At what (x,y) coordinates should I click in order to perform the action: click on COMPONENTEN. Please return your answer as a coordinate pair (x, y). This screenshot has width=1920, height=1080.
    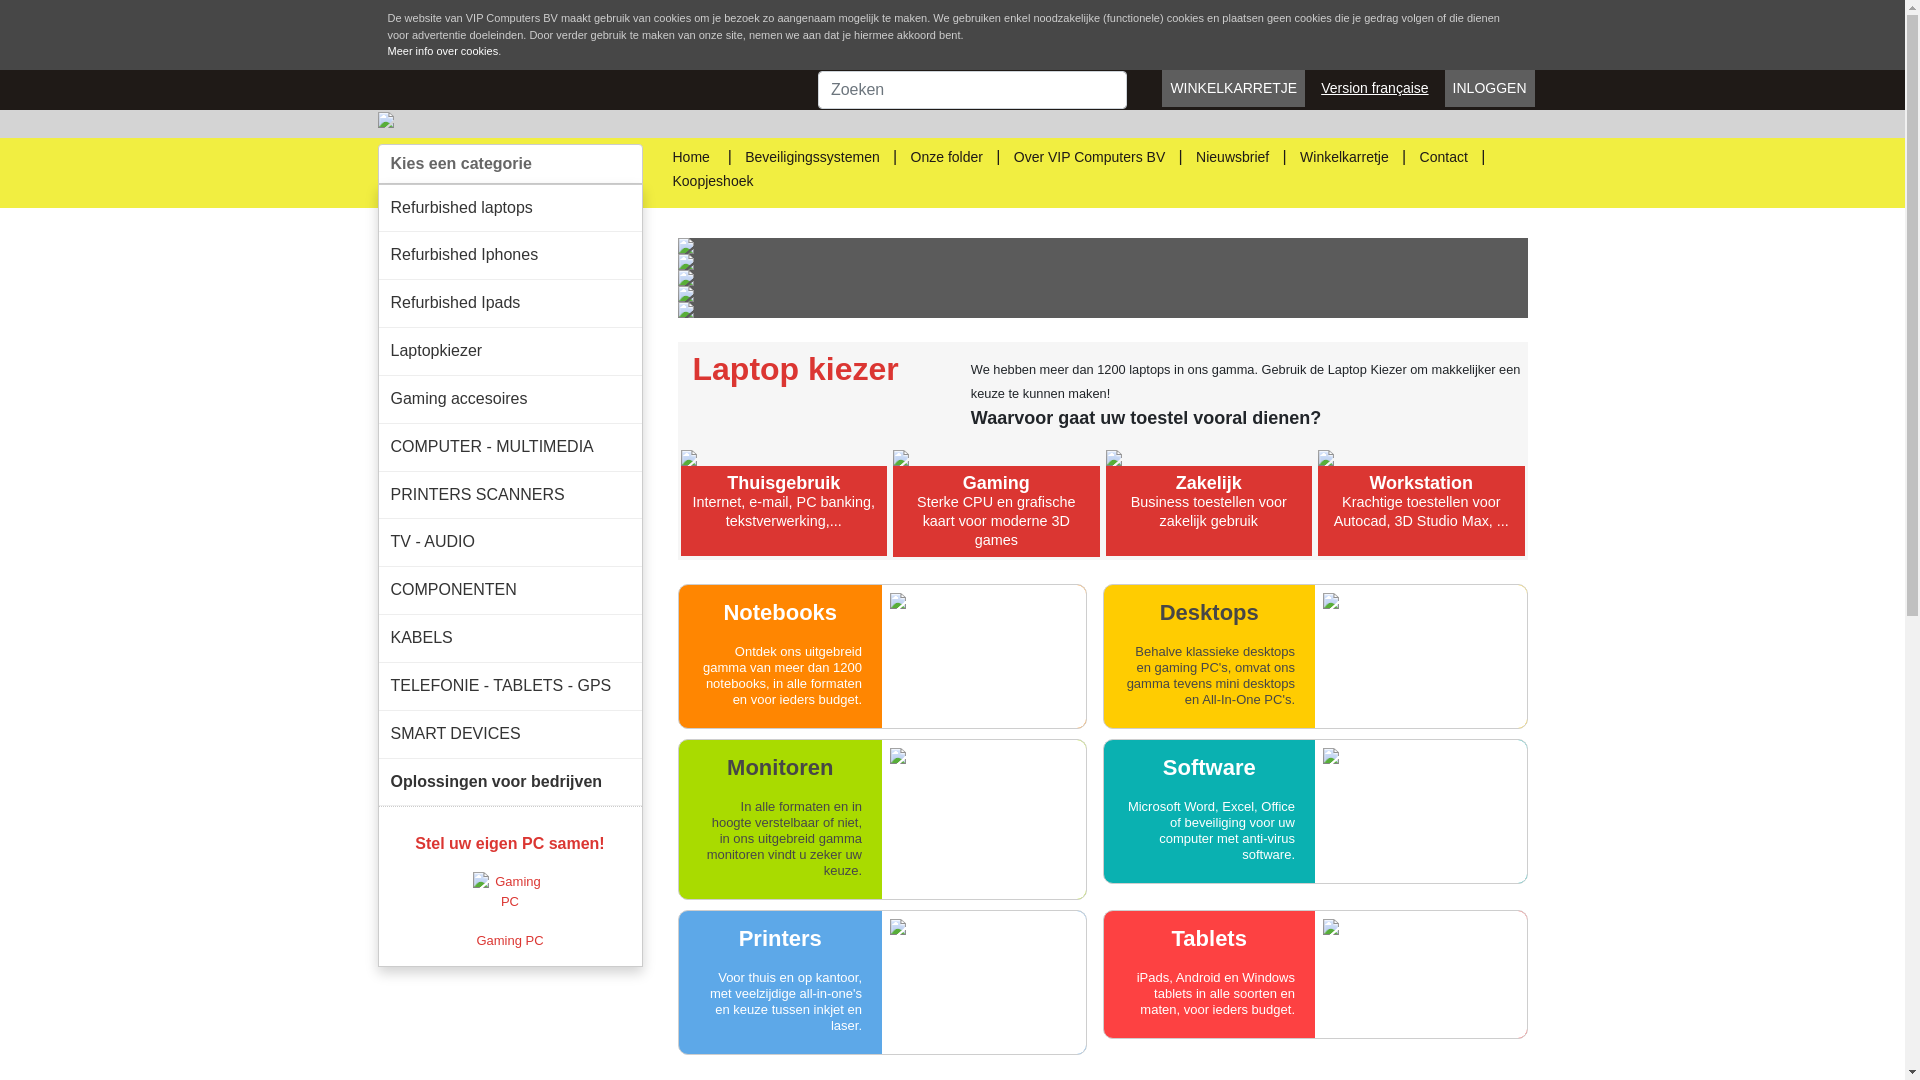
    Looking at the image, I should click on (510, 590).